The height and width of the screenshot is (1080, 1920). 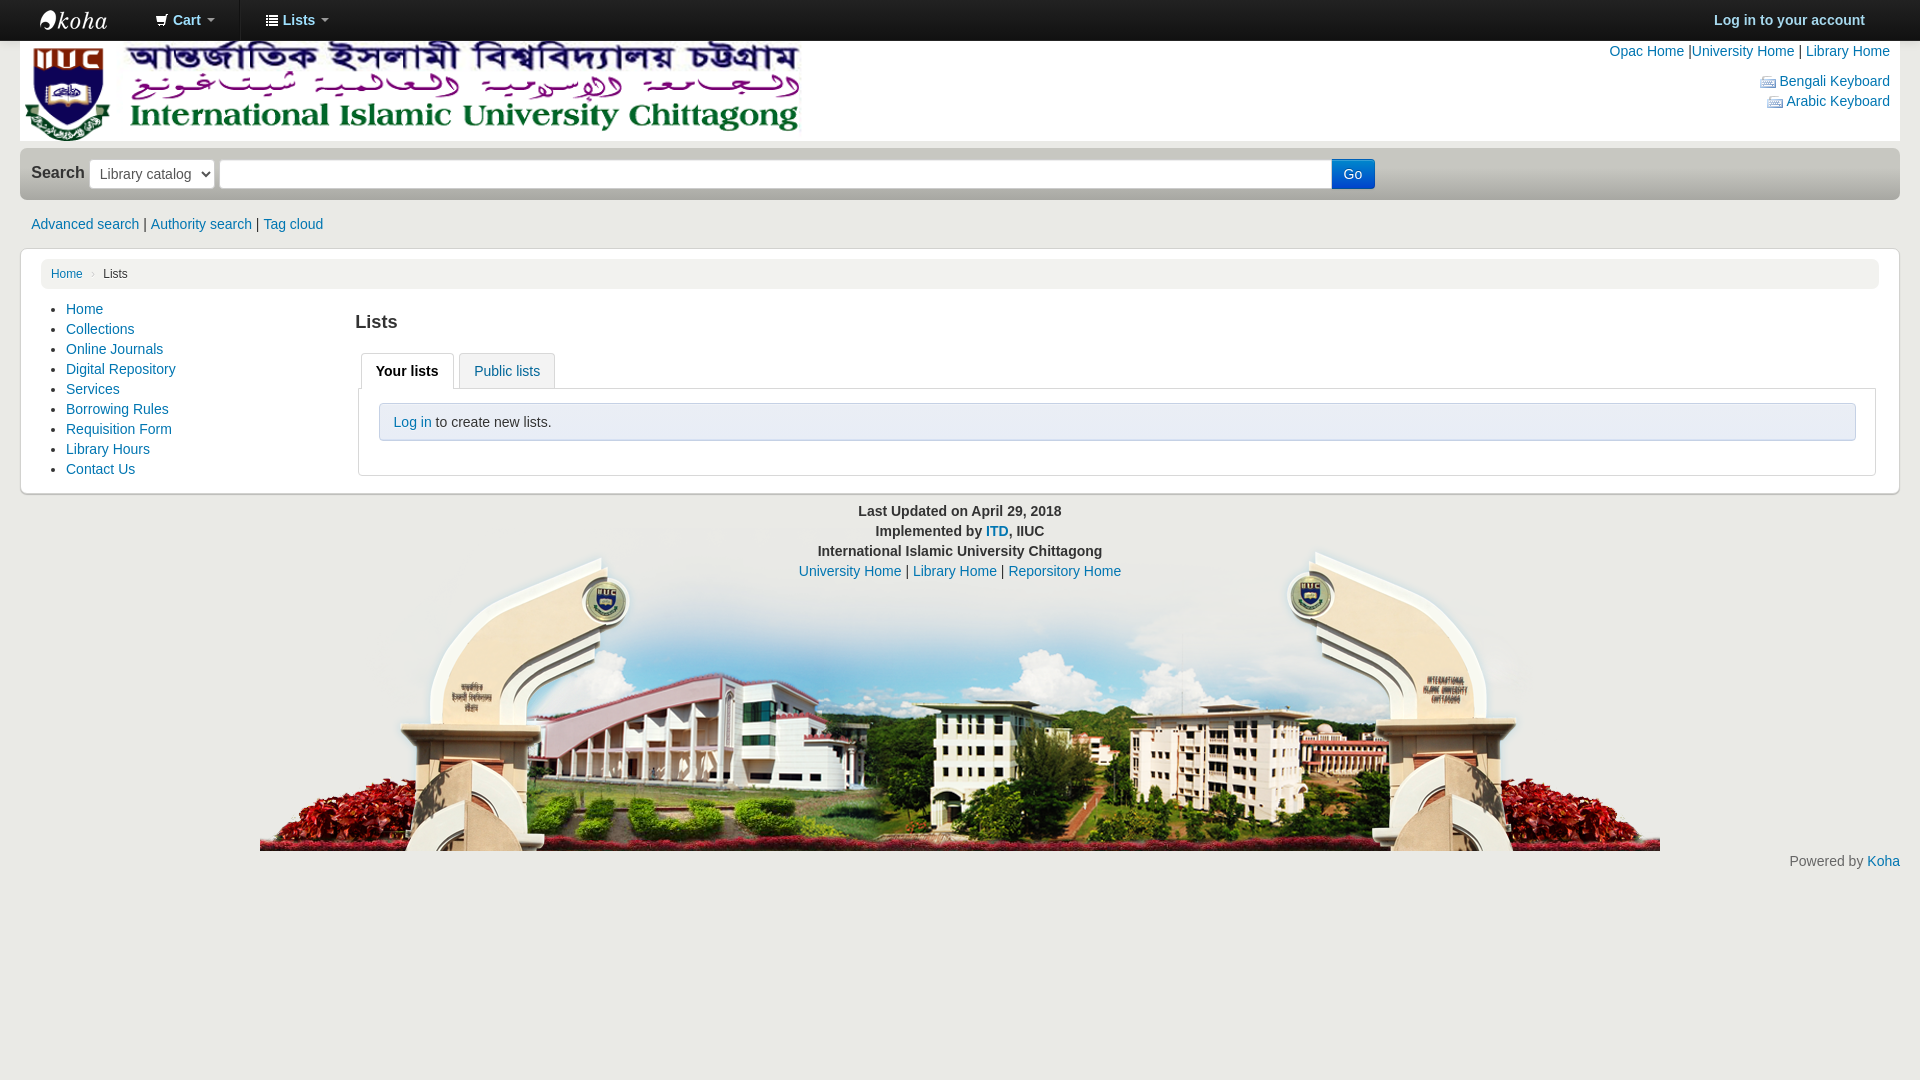 I want to click on Log in to your account, so click(x=1790, y=20).